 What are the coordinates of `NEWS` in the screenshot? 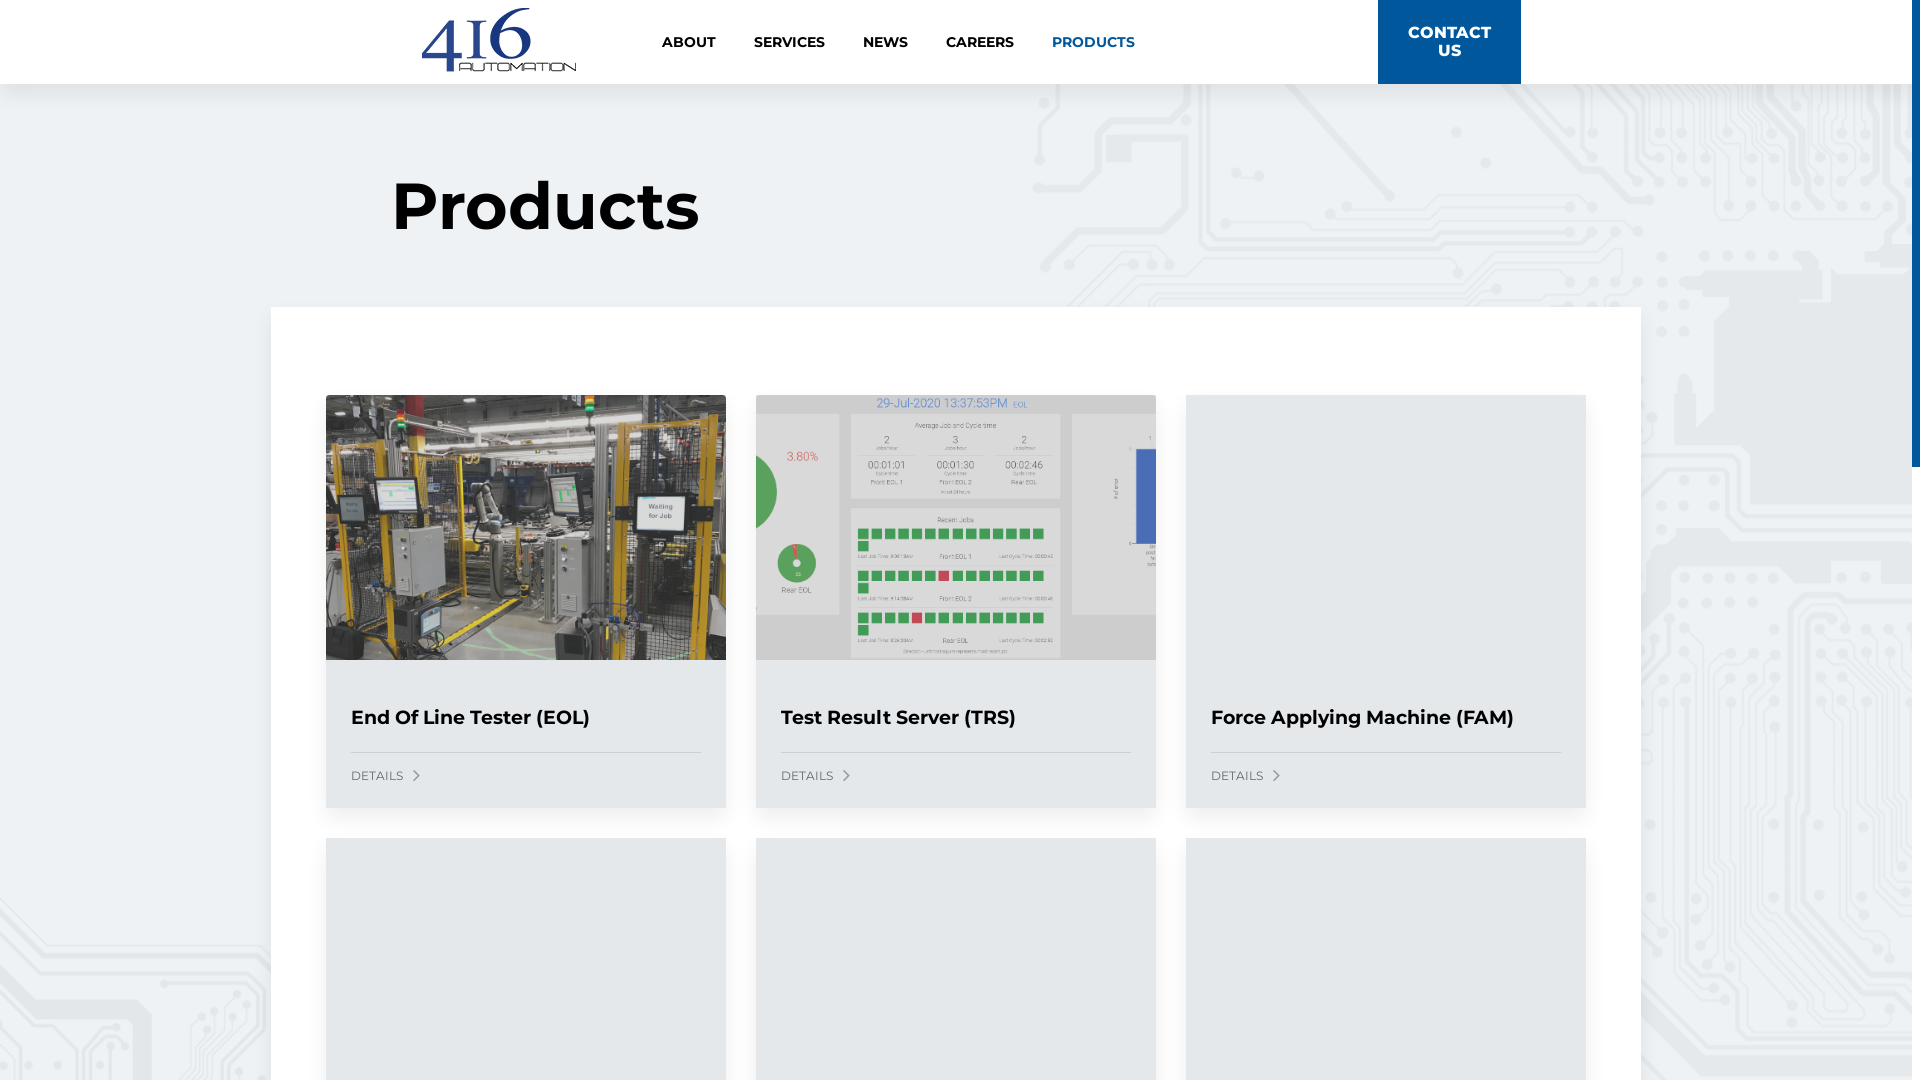 It's located at (852, 838).